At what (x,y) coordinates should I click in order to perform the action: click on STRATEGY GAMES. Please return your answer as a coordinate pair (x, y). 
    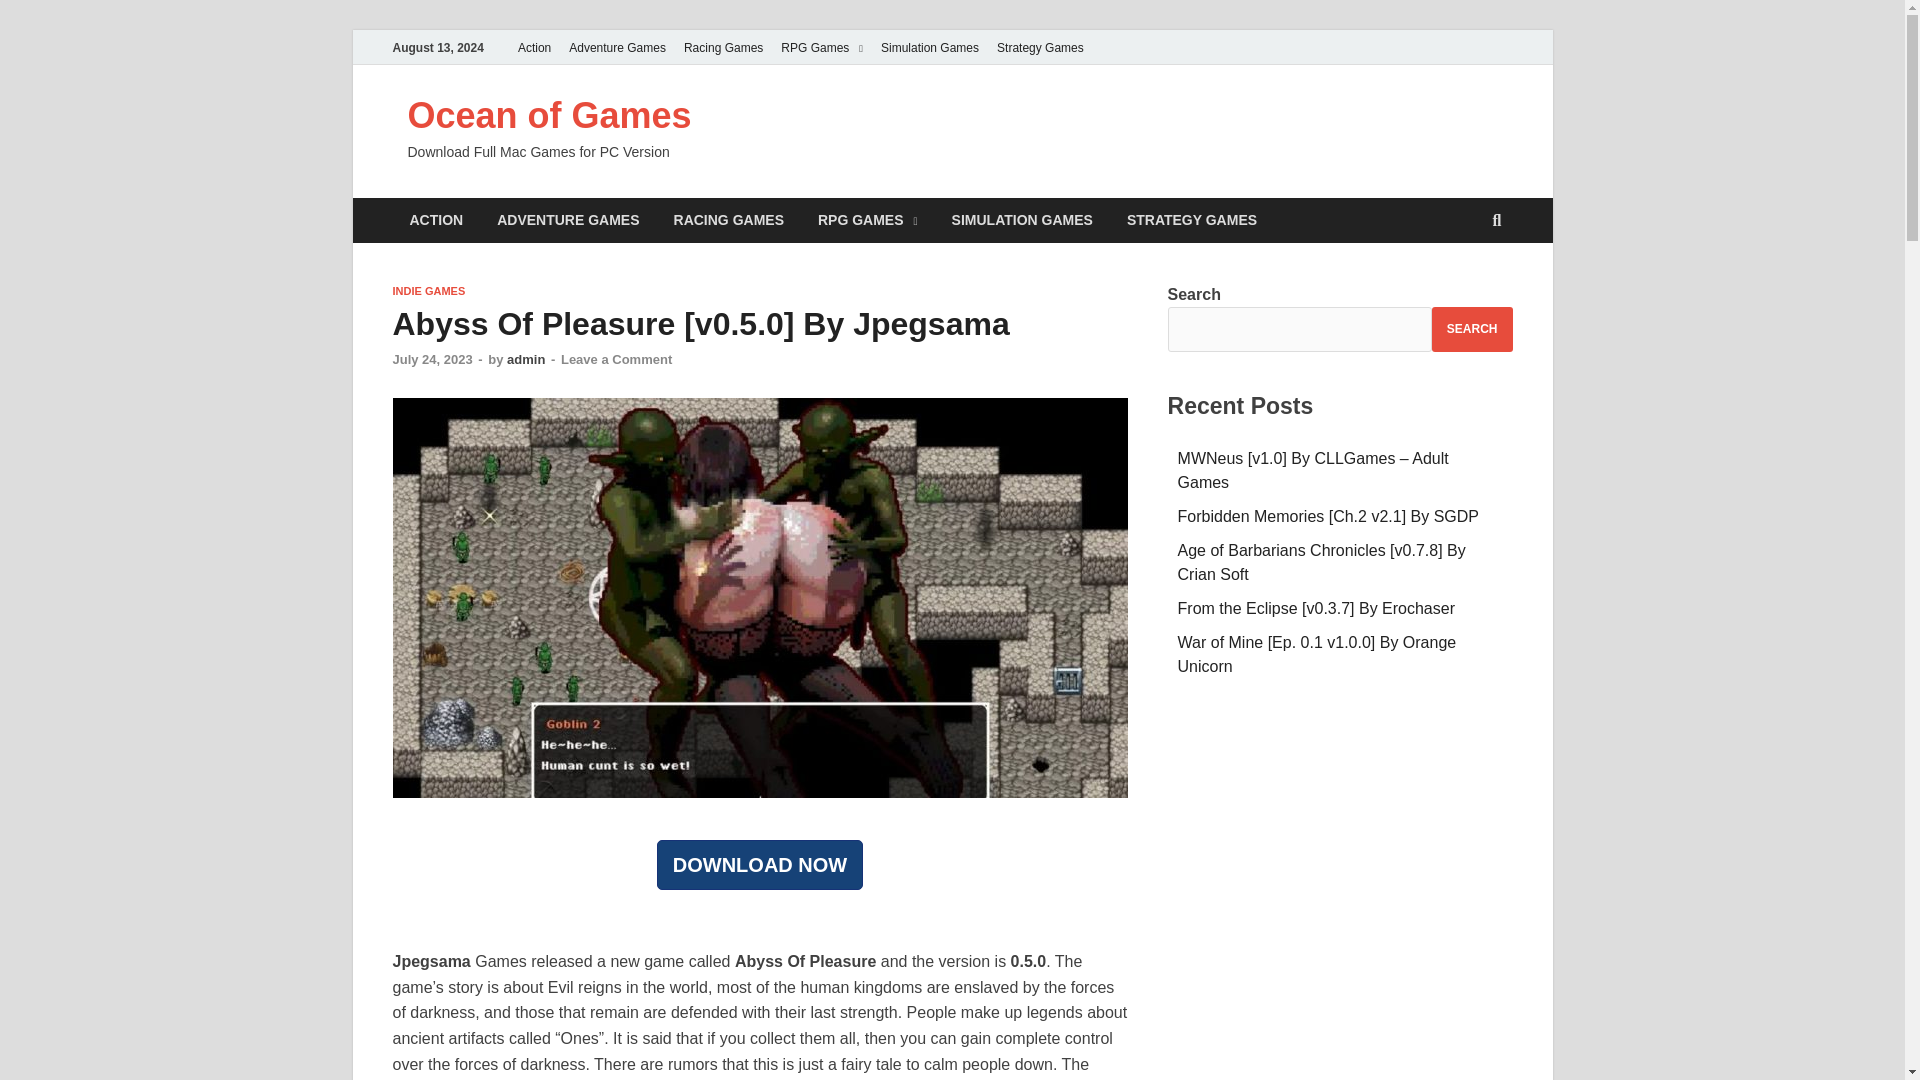
    Looking at the image, I should click on (1192, 220).